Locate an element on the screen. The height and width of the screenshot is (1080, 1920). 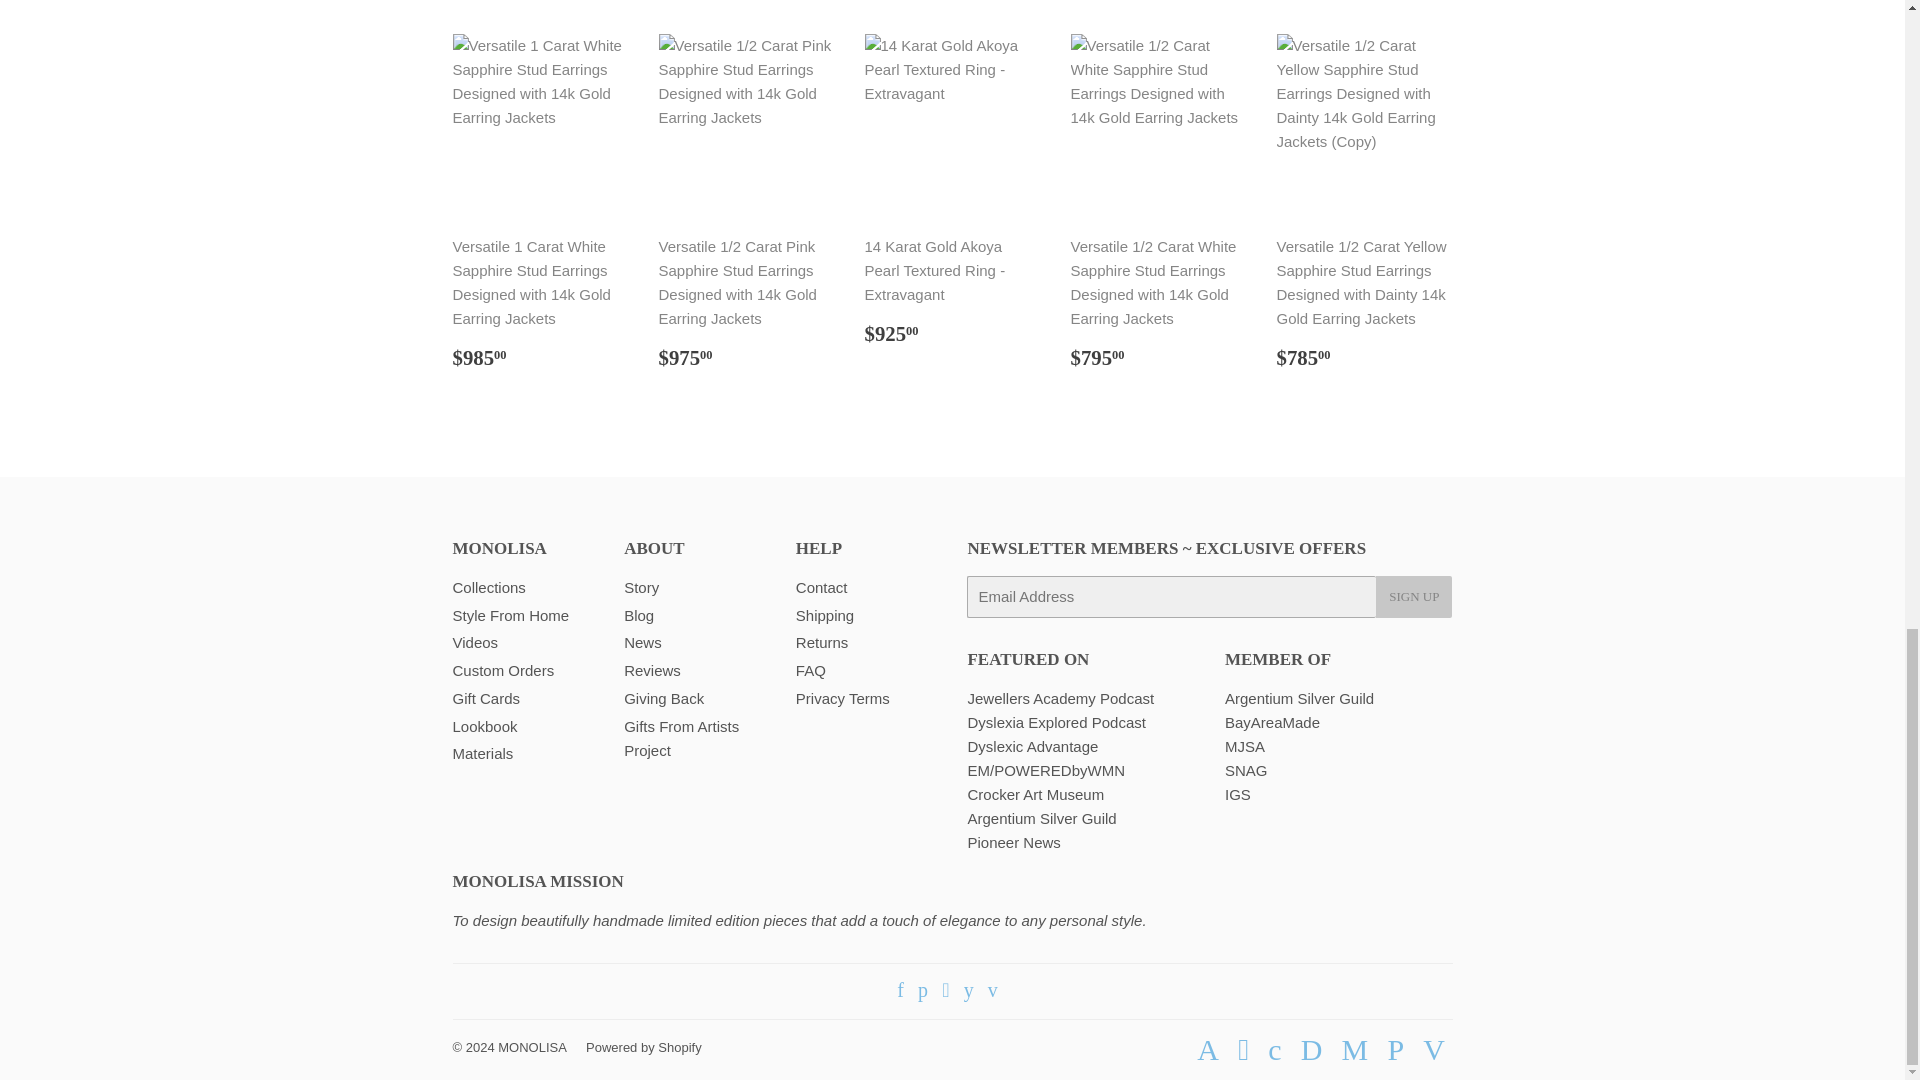
MONOLISA on Pinterest is located at coordinates (922, 991).